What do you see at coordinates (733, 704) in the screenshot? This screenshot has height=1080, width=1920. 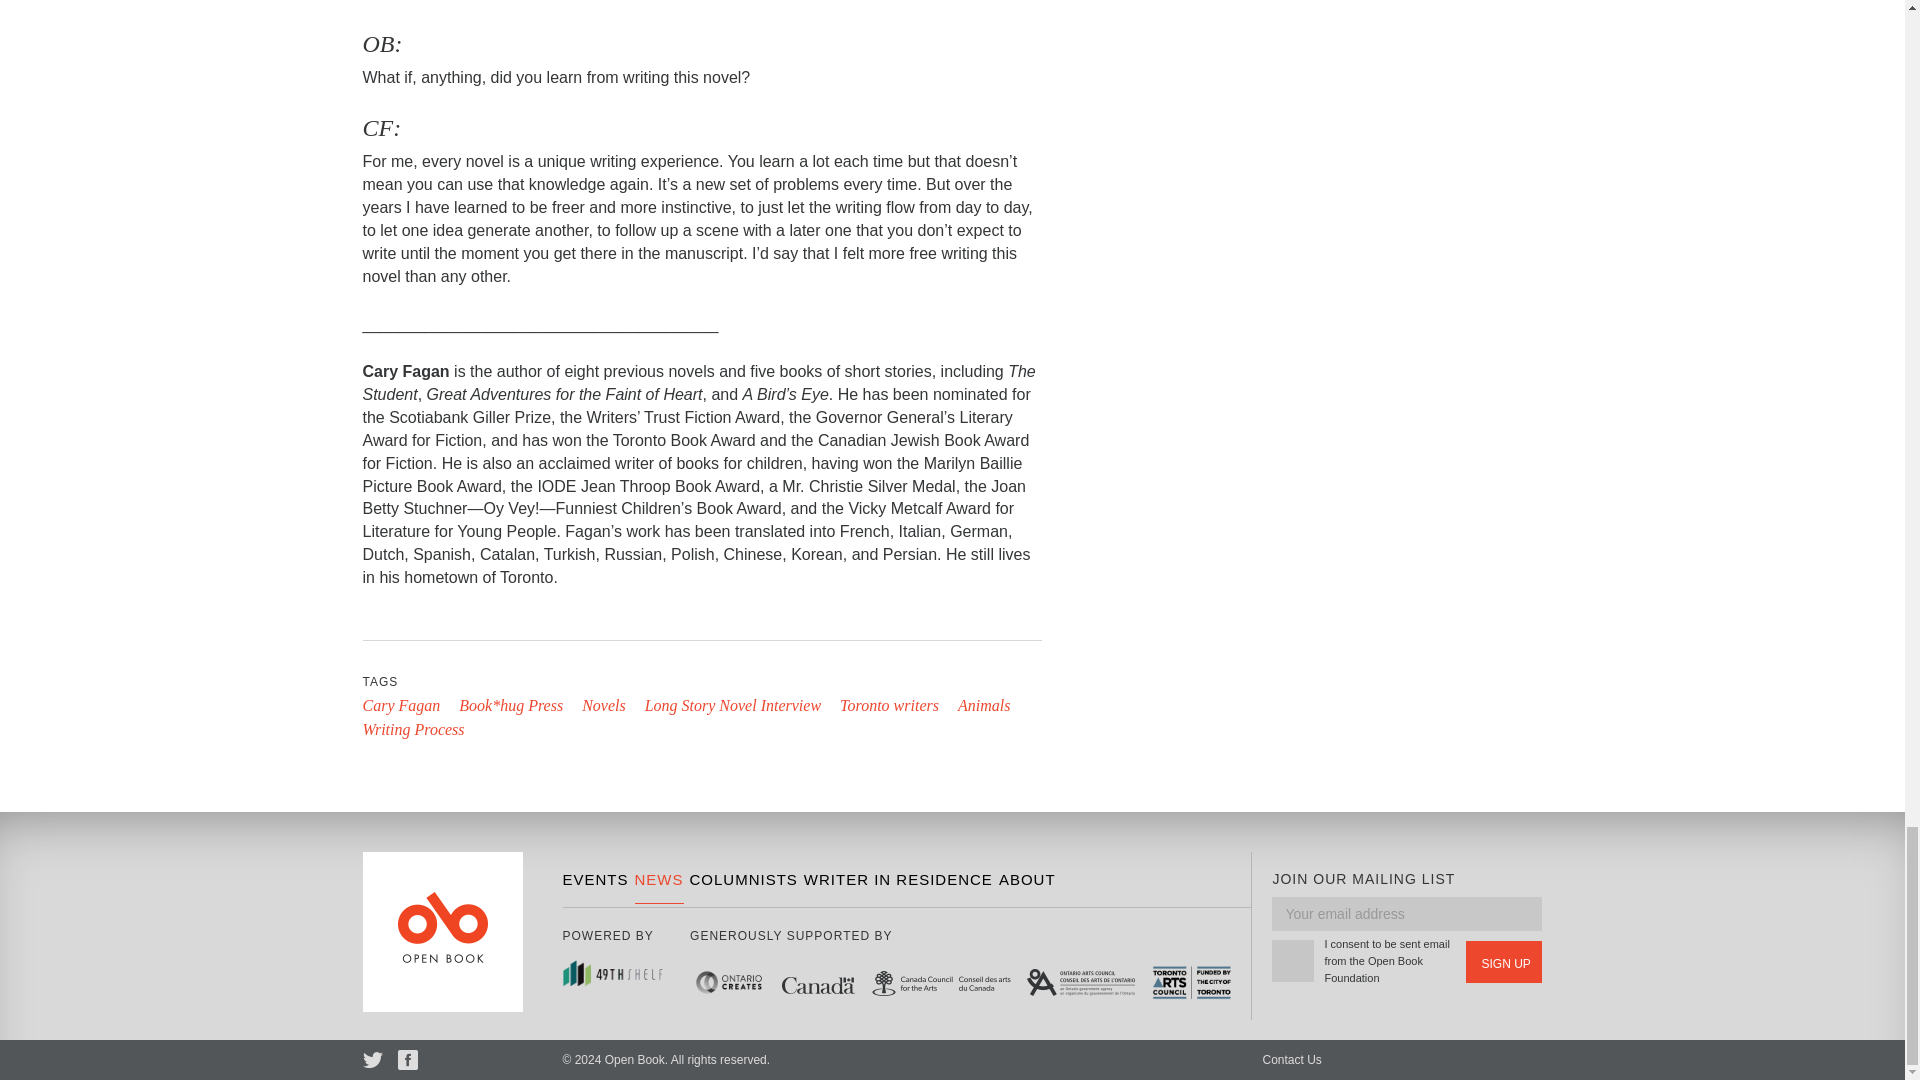 I see `Long Story Novel Interview` at bounding box center [733, 704].